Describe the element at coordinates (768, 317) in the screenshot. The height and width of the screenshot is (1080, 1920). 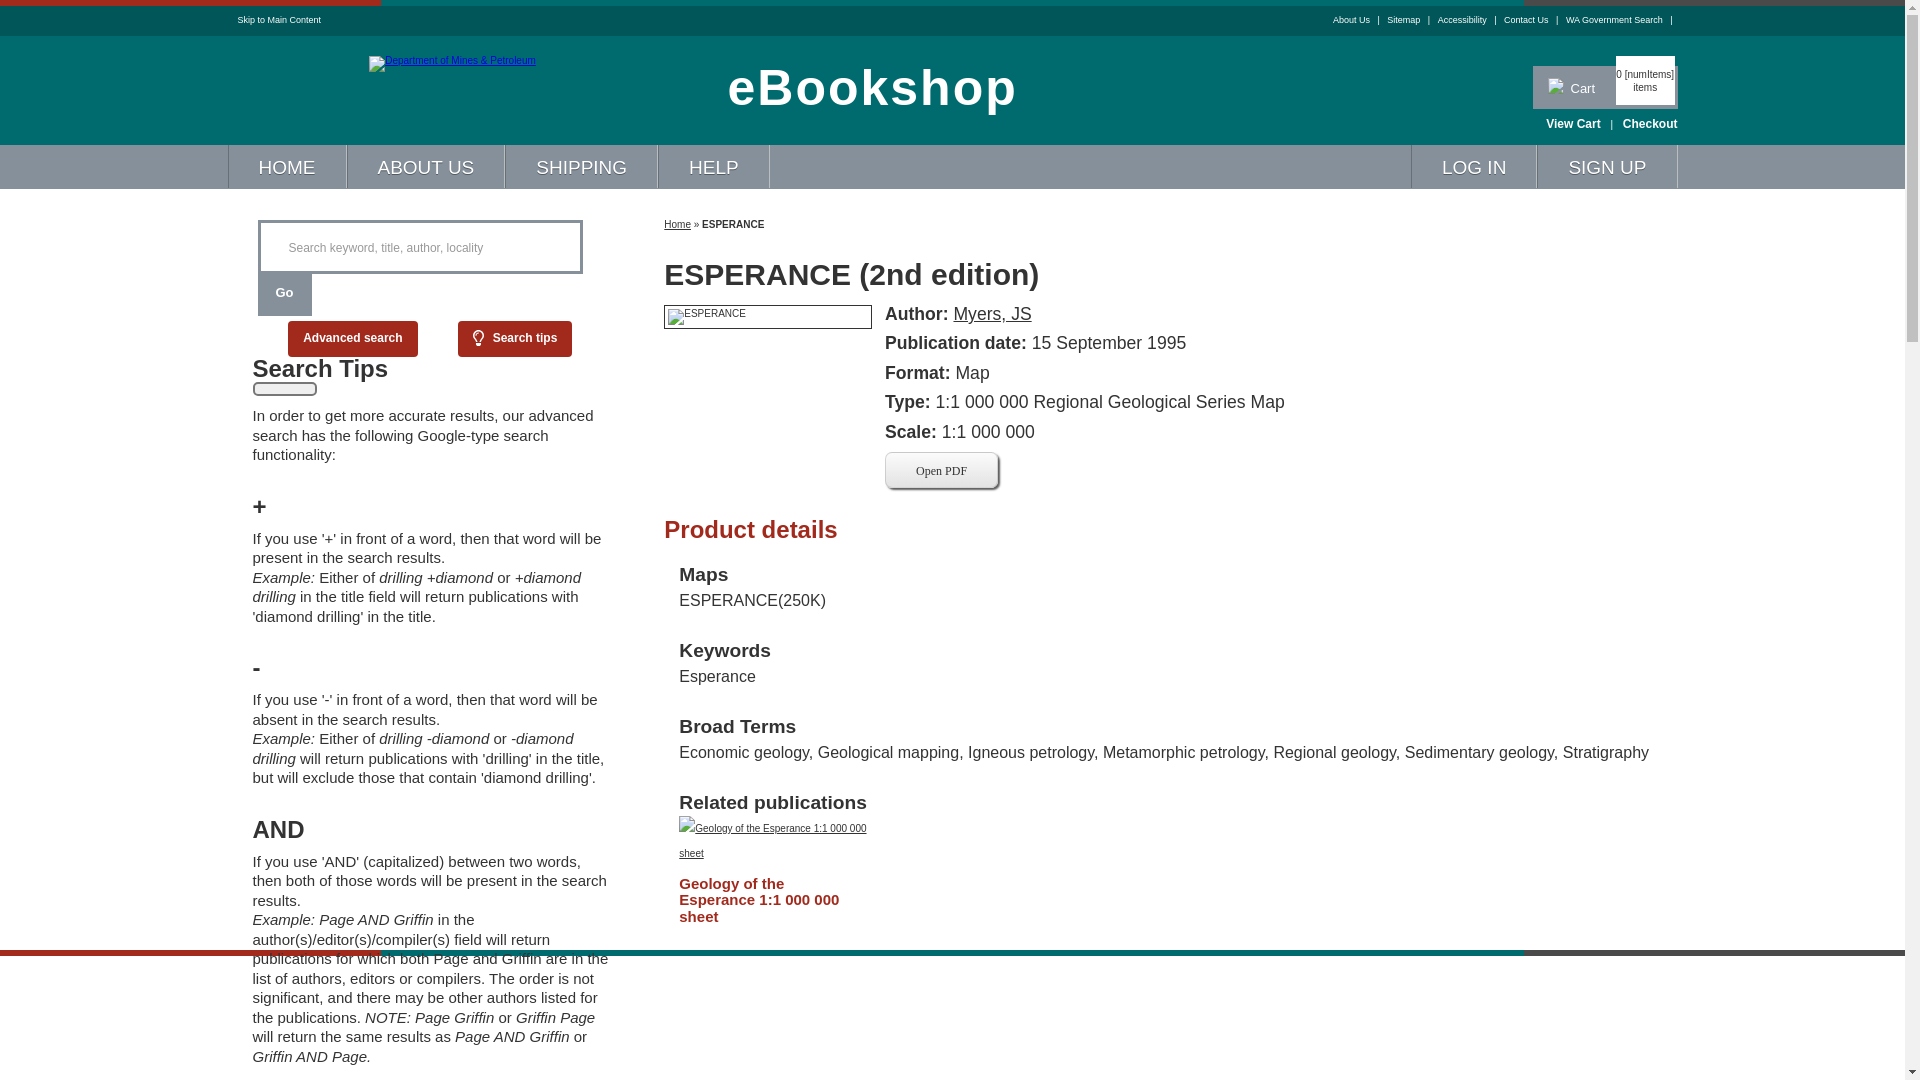
I see `ESPERANCE` at that location.